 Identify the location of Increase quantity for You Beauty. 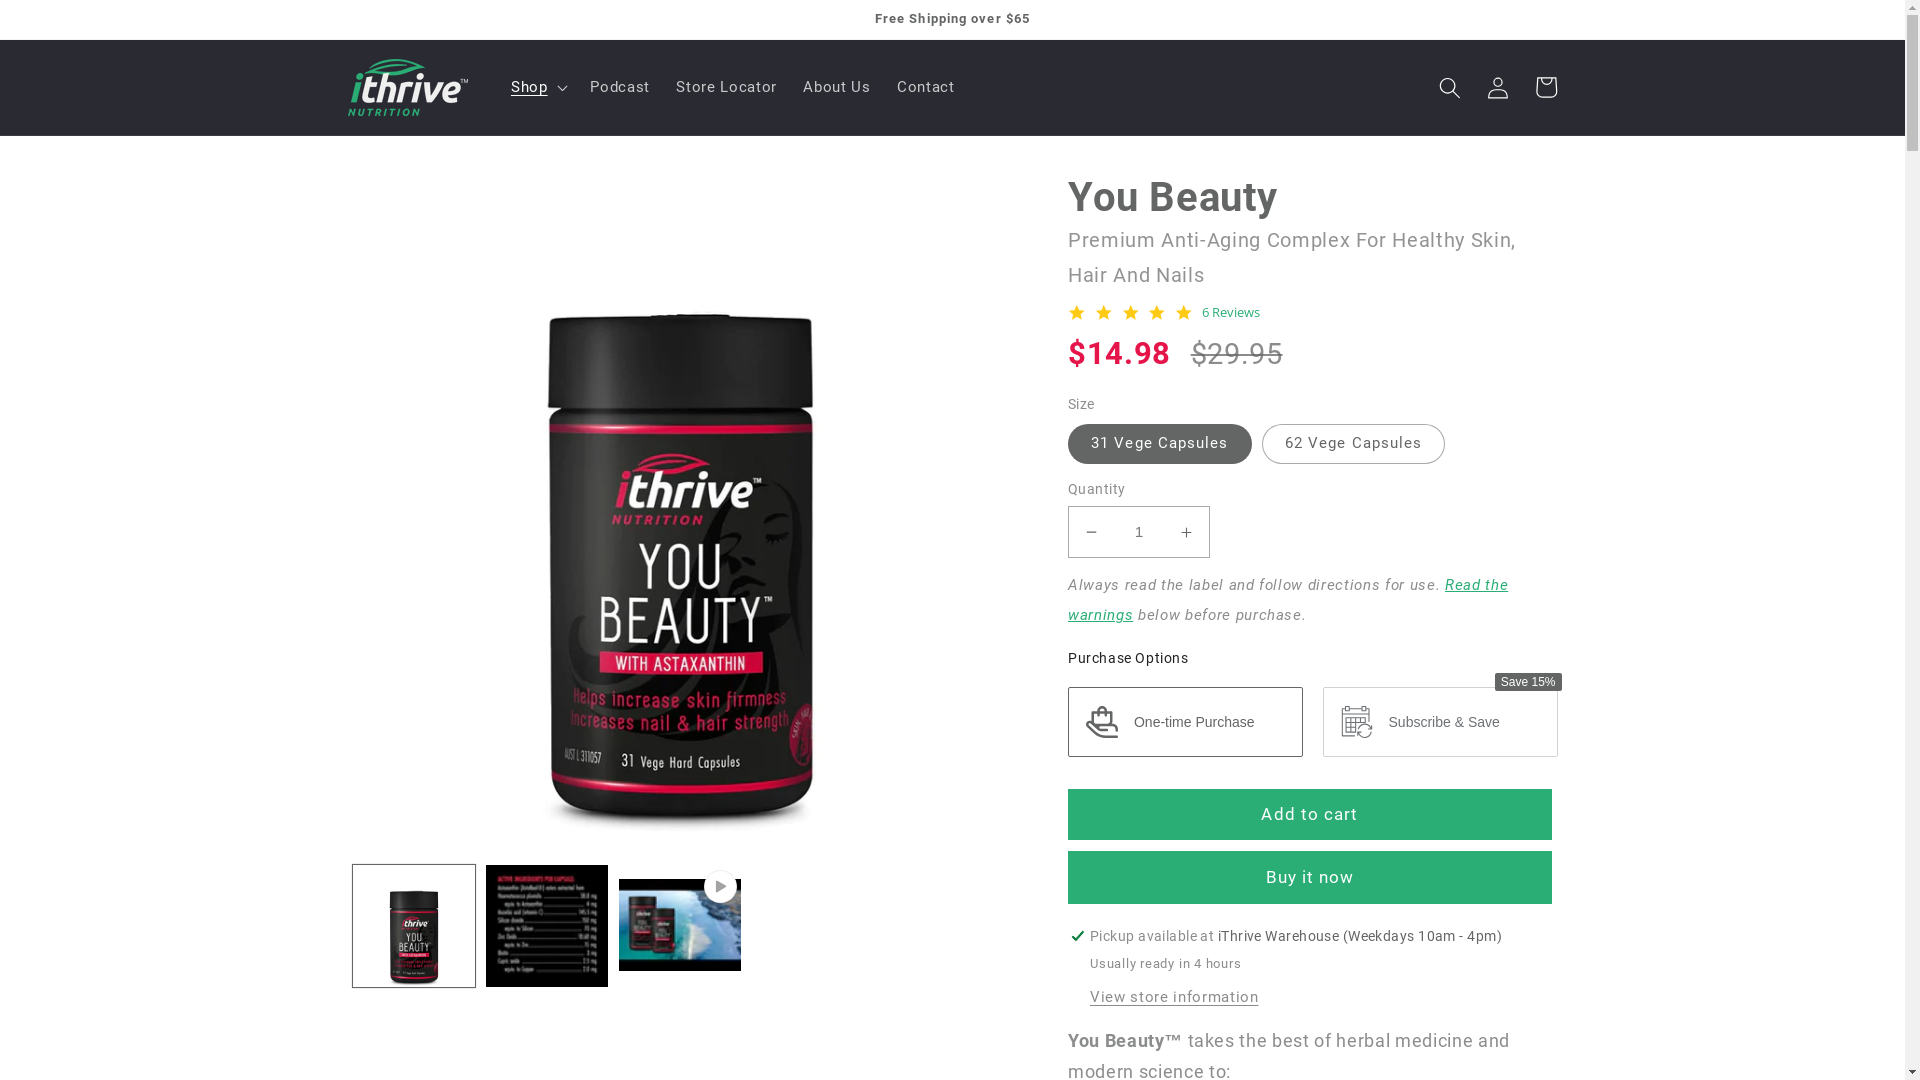
(1186, 532).